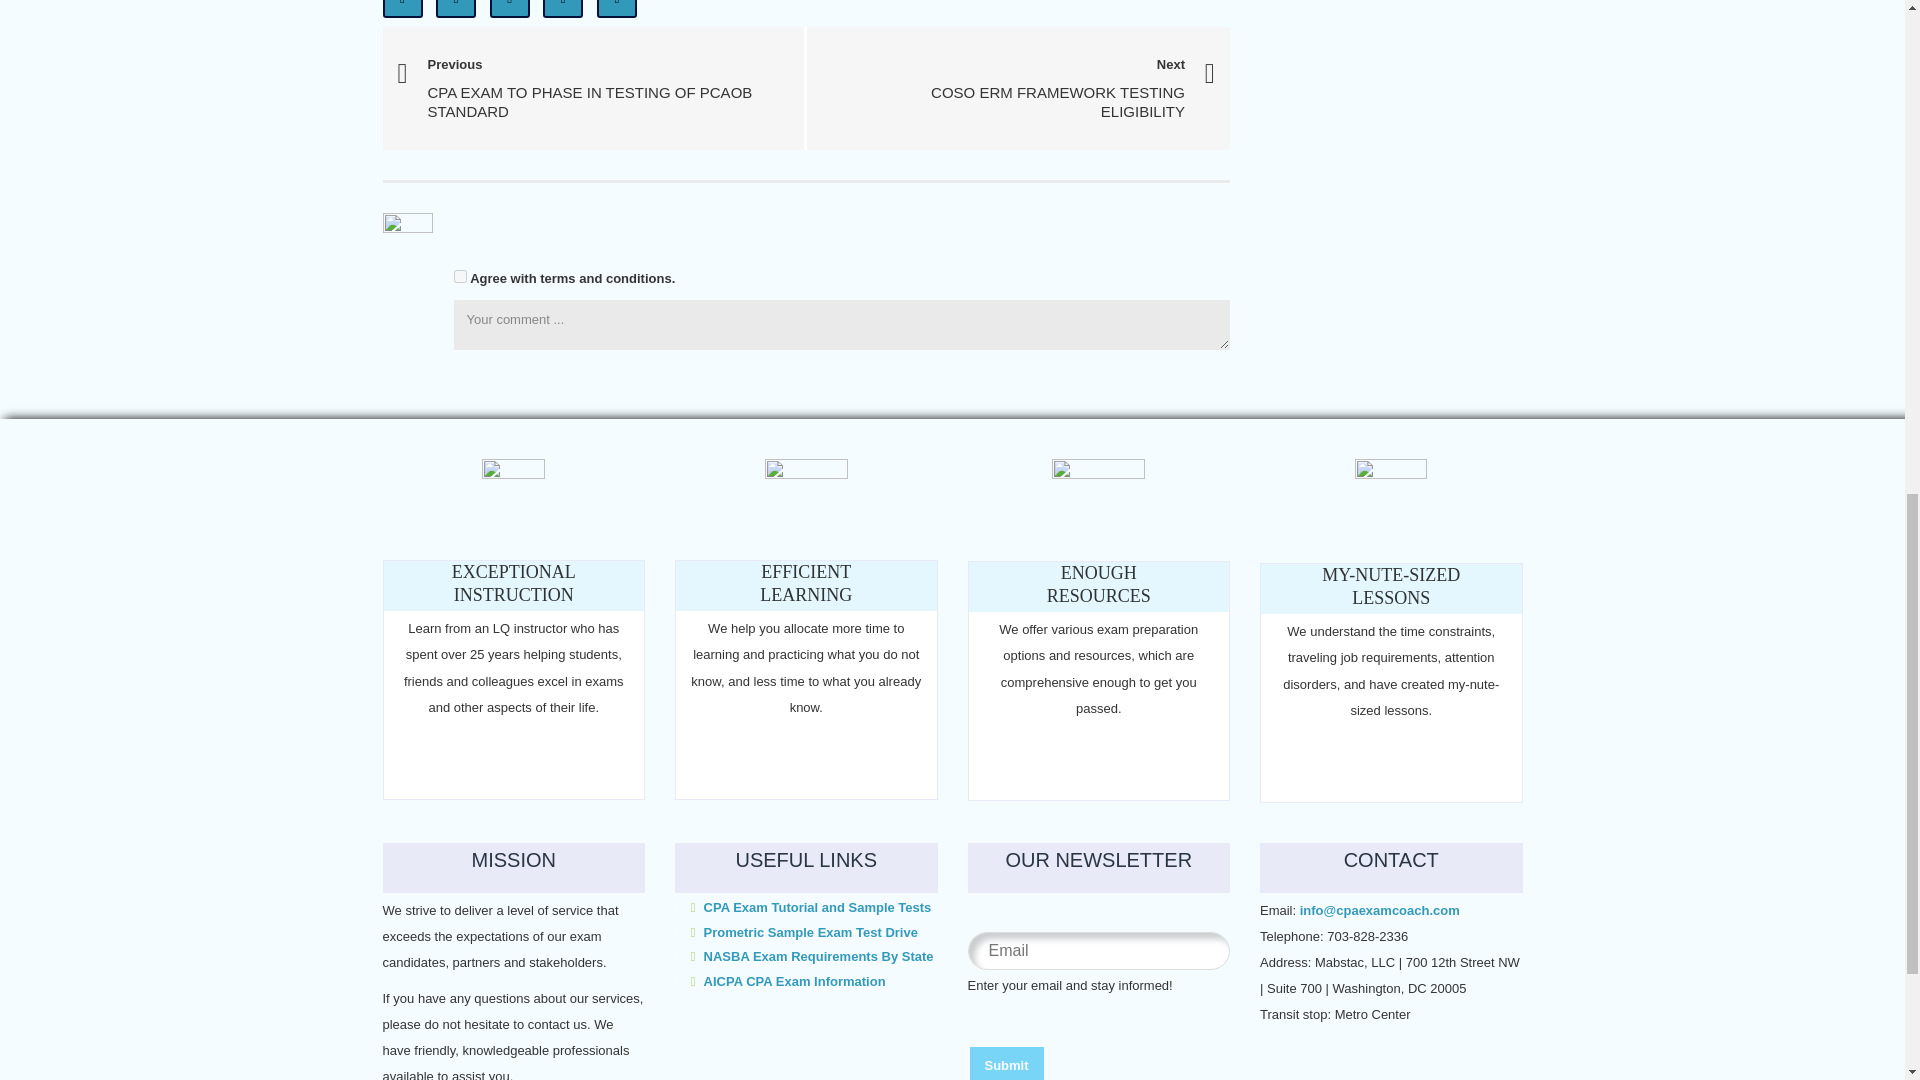  I want to click on Share on Twitter, so click(456, 9).